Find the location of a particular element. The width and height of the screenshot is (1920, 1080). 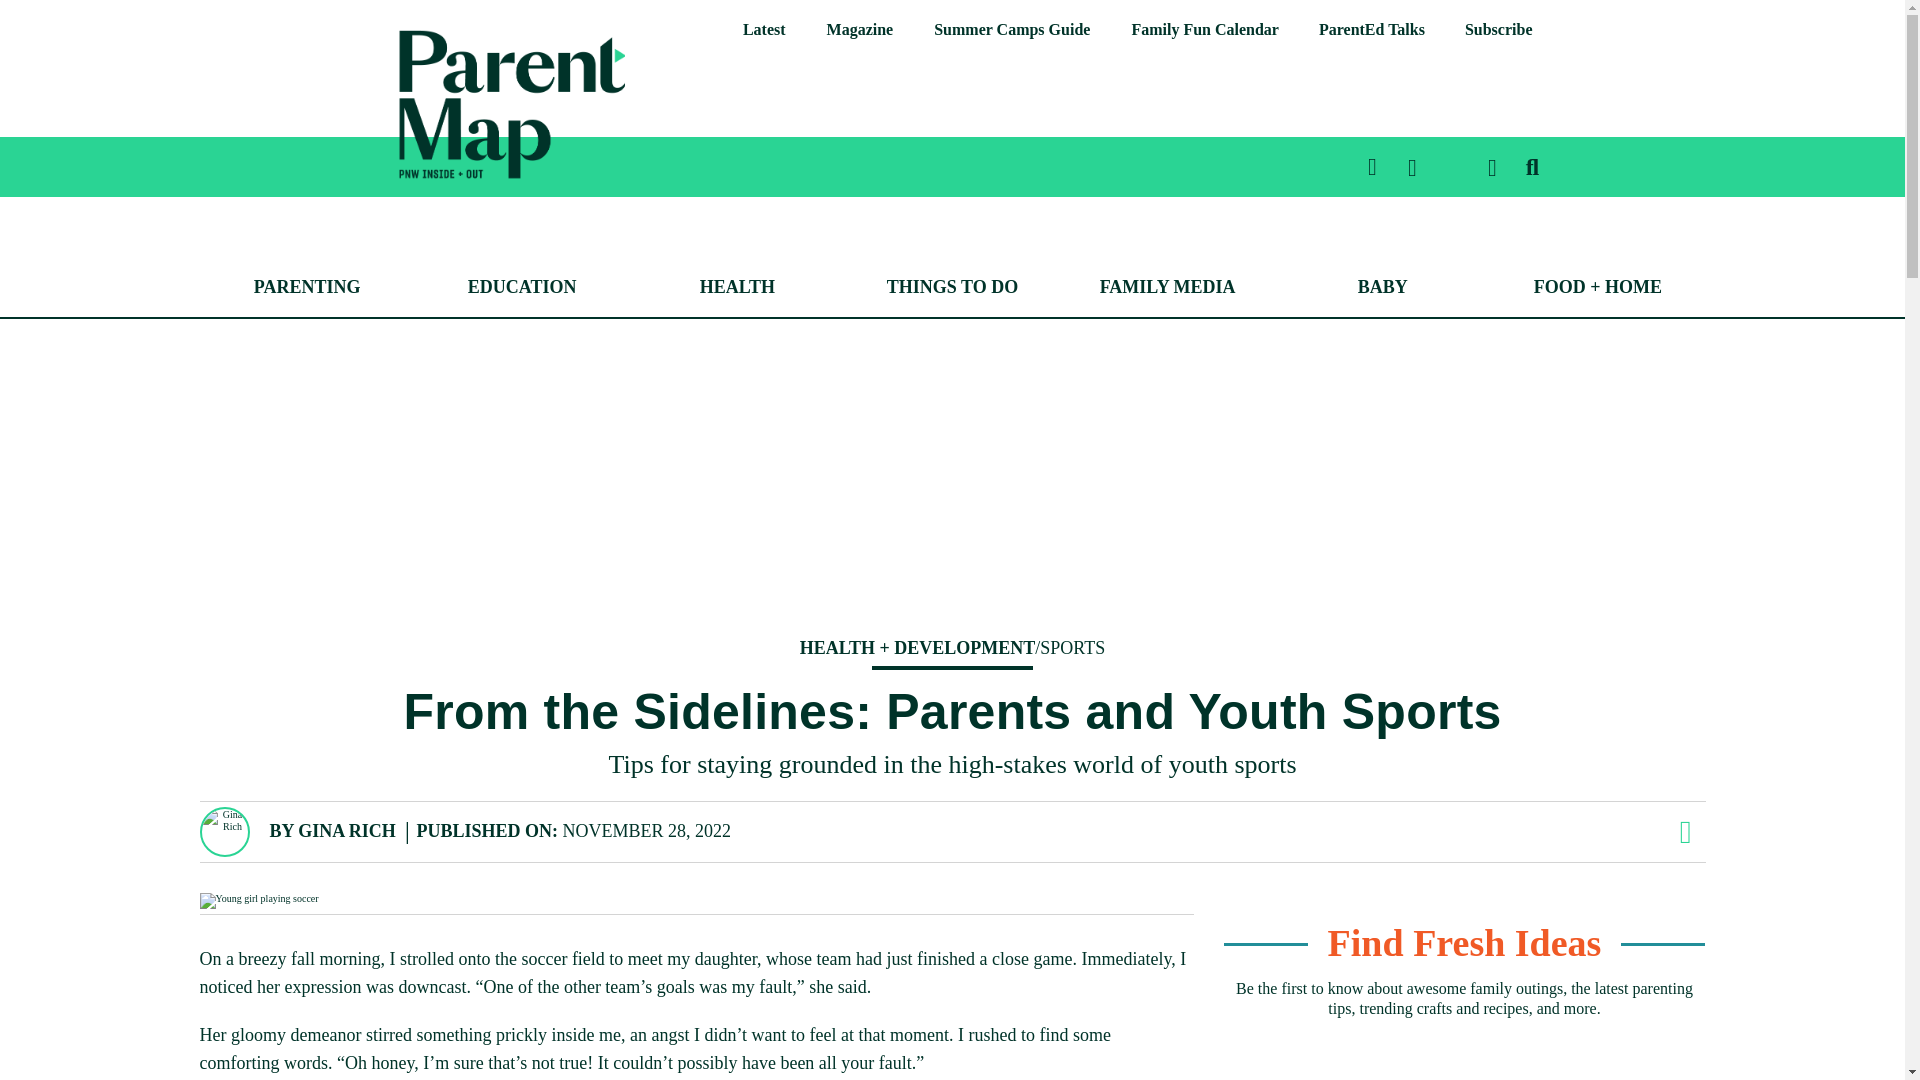

Home is located at coordinates (512, 104).